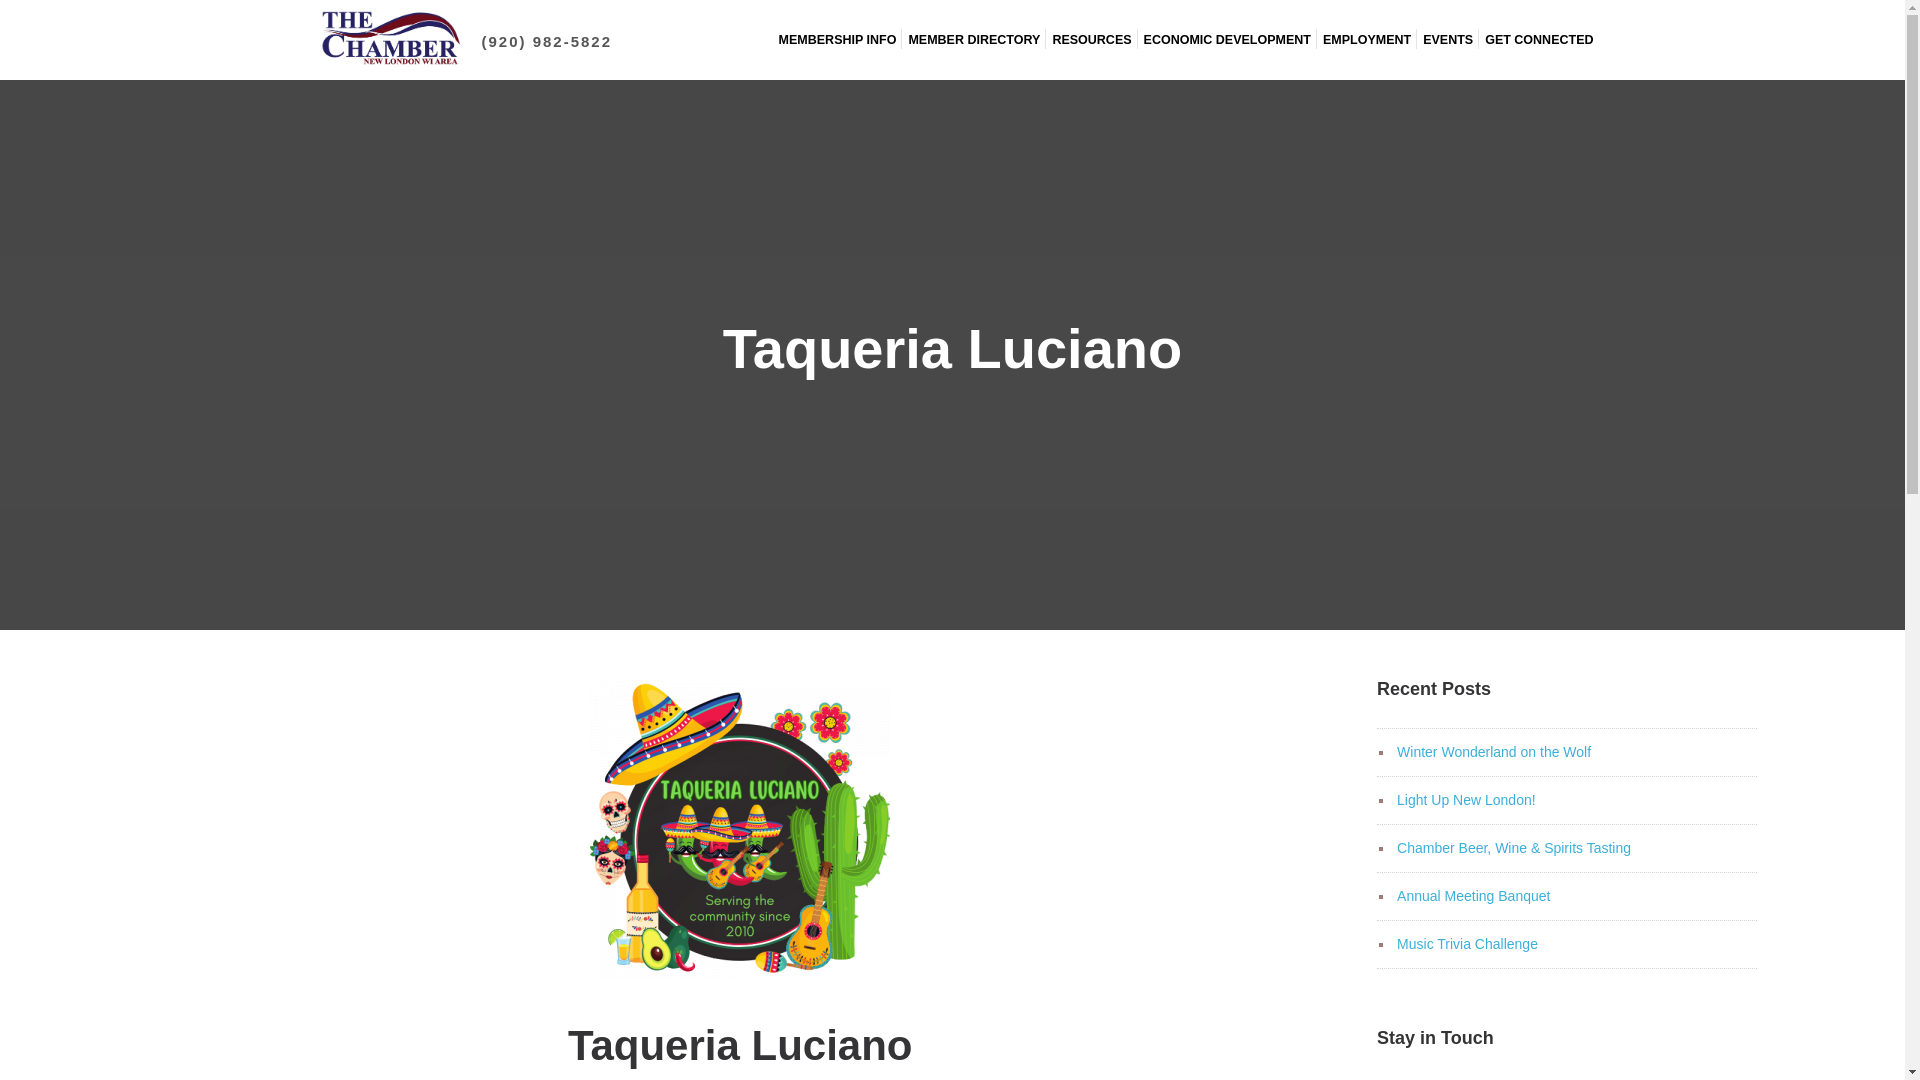 This screenshot has width=1920, height=1080. Describe the element at coordinates (1228, 40) in the screenshot. I see `ECONOMIC DEVELOPMENT` at that location.